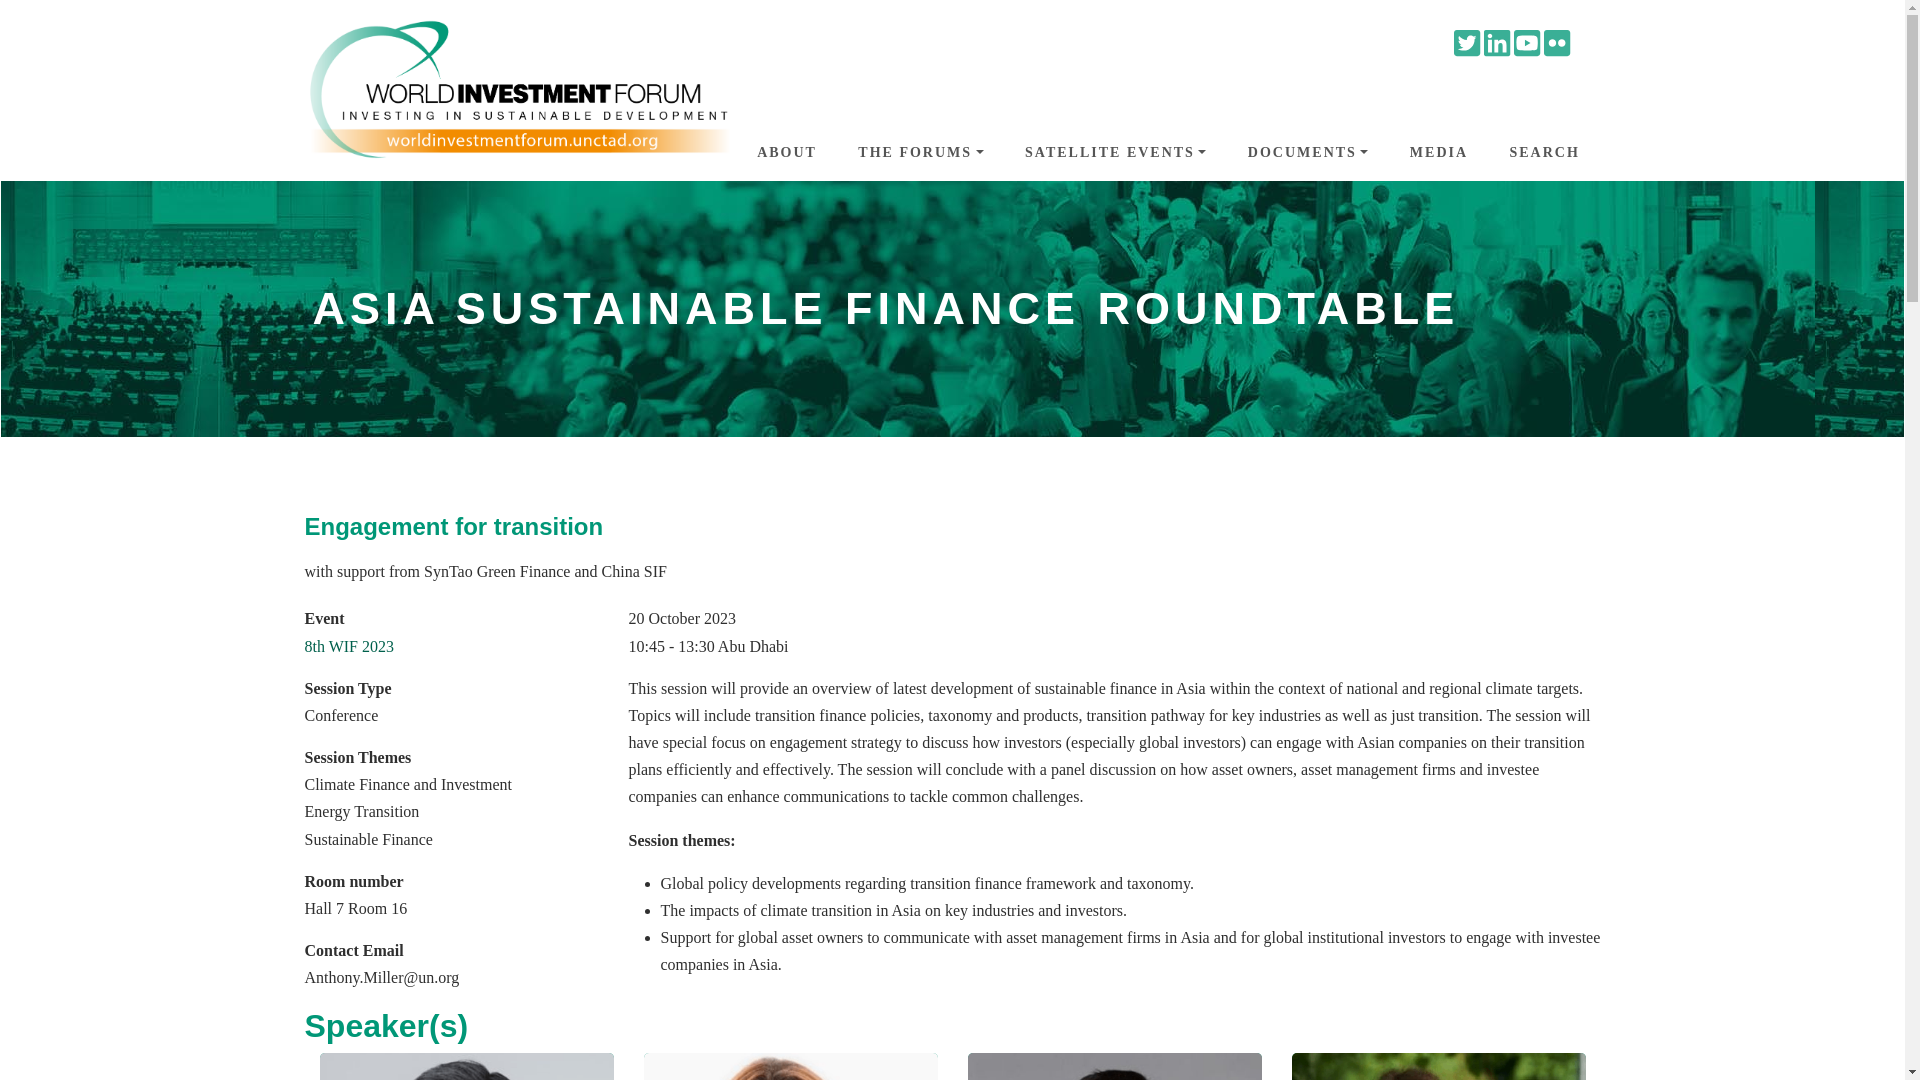 Image resolution: width=1920 pixels, height=1080 pixels. What do you see at coordinates (786, 153) in the screenshot?
I see `ABOUT` at bounding box center [786, 153].